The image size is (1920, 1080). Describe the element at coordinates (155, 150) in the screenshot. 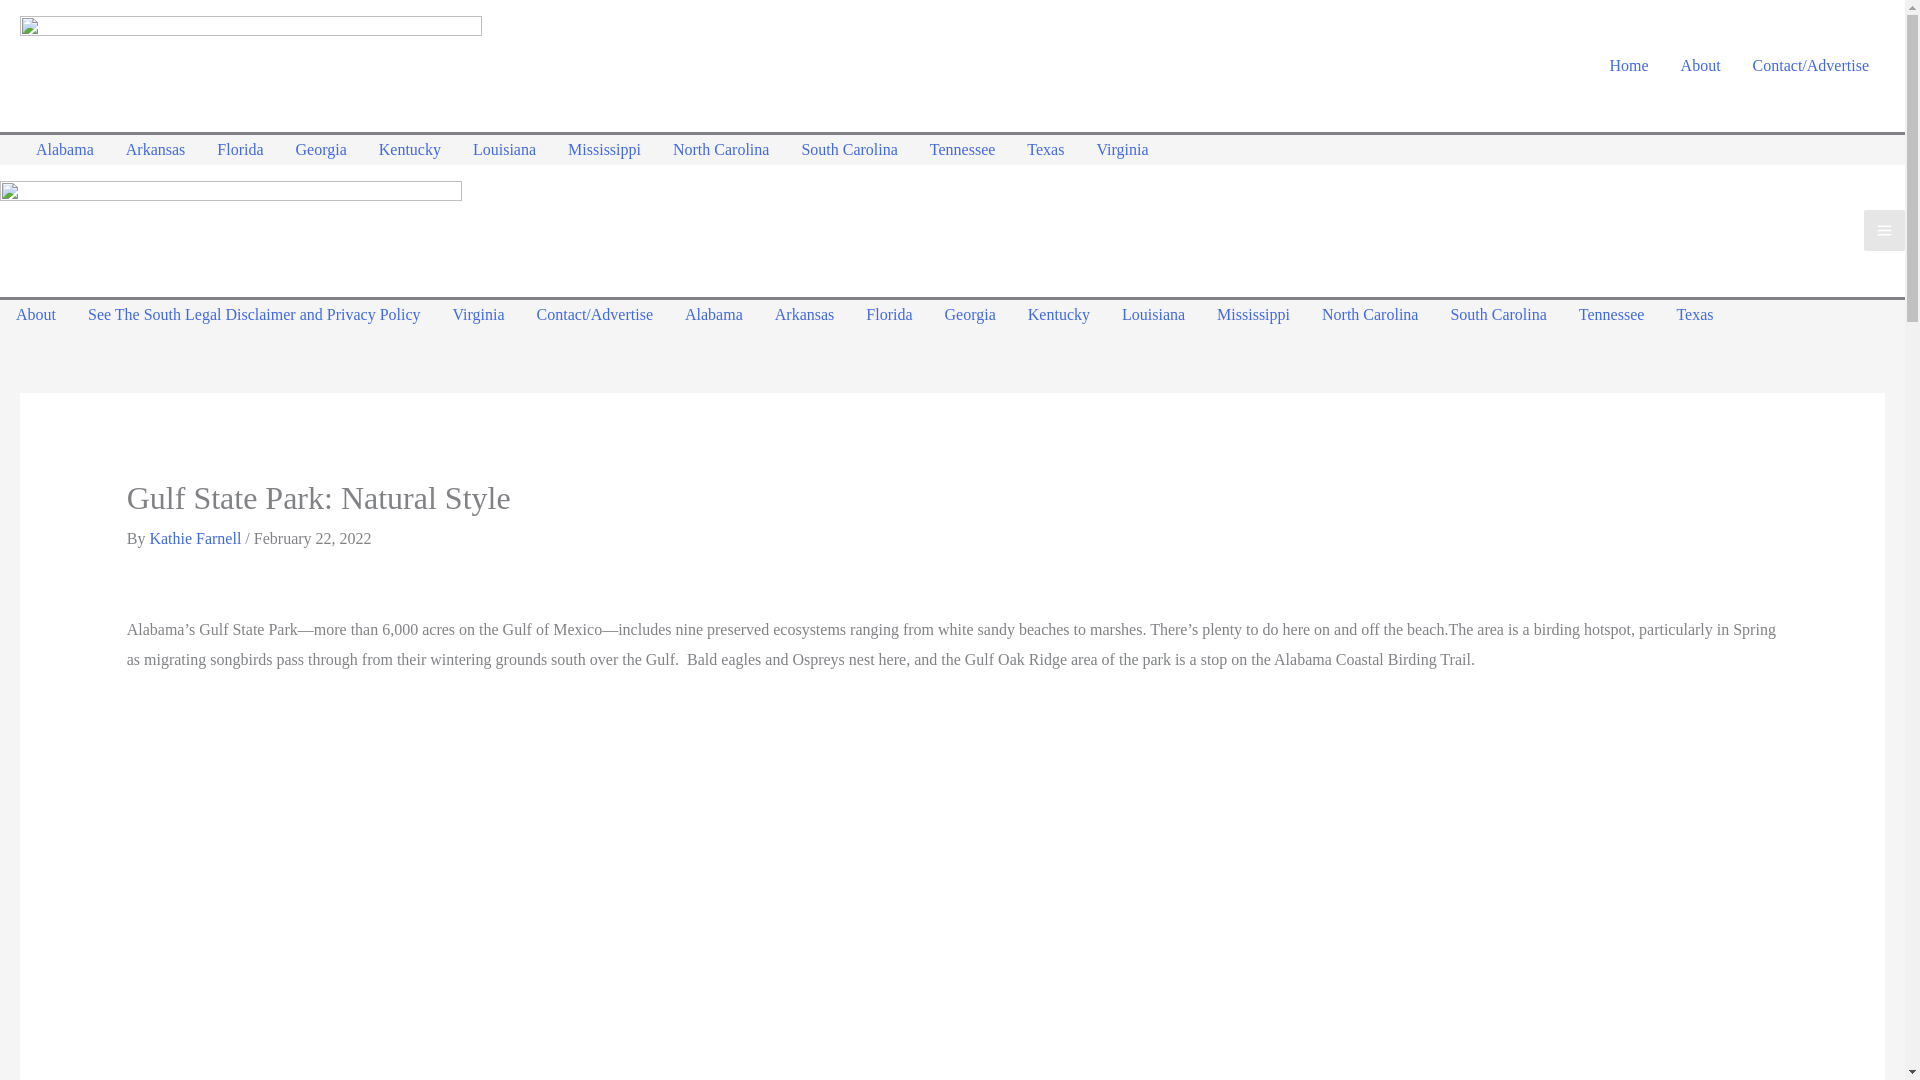

I see `Arkansas` at that location.